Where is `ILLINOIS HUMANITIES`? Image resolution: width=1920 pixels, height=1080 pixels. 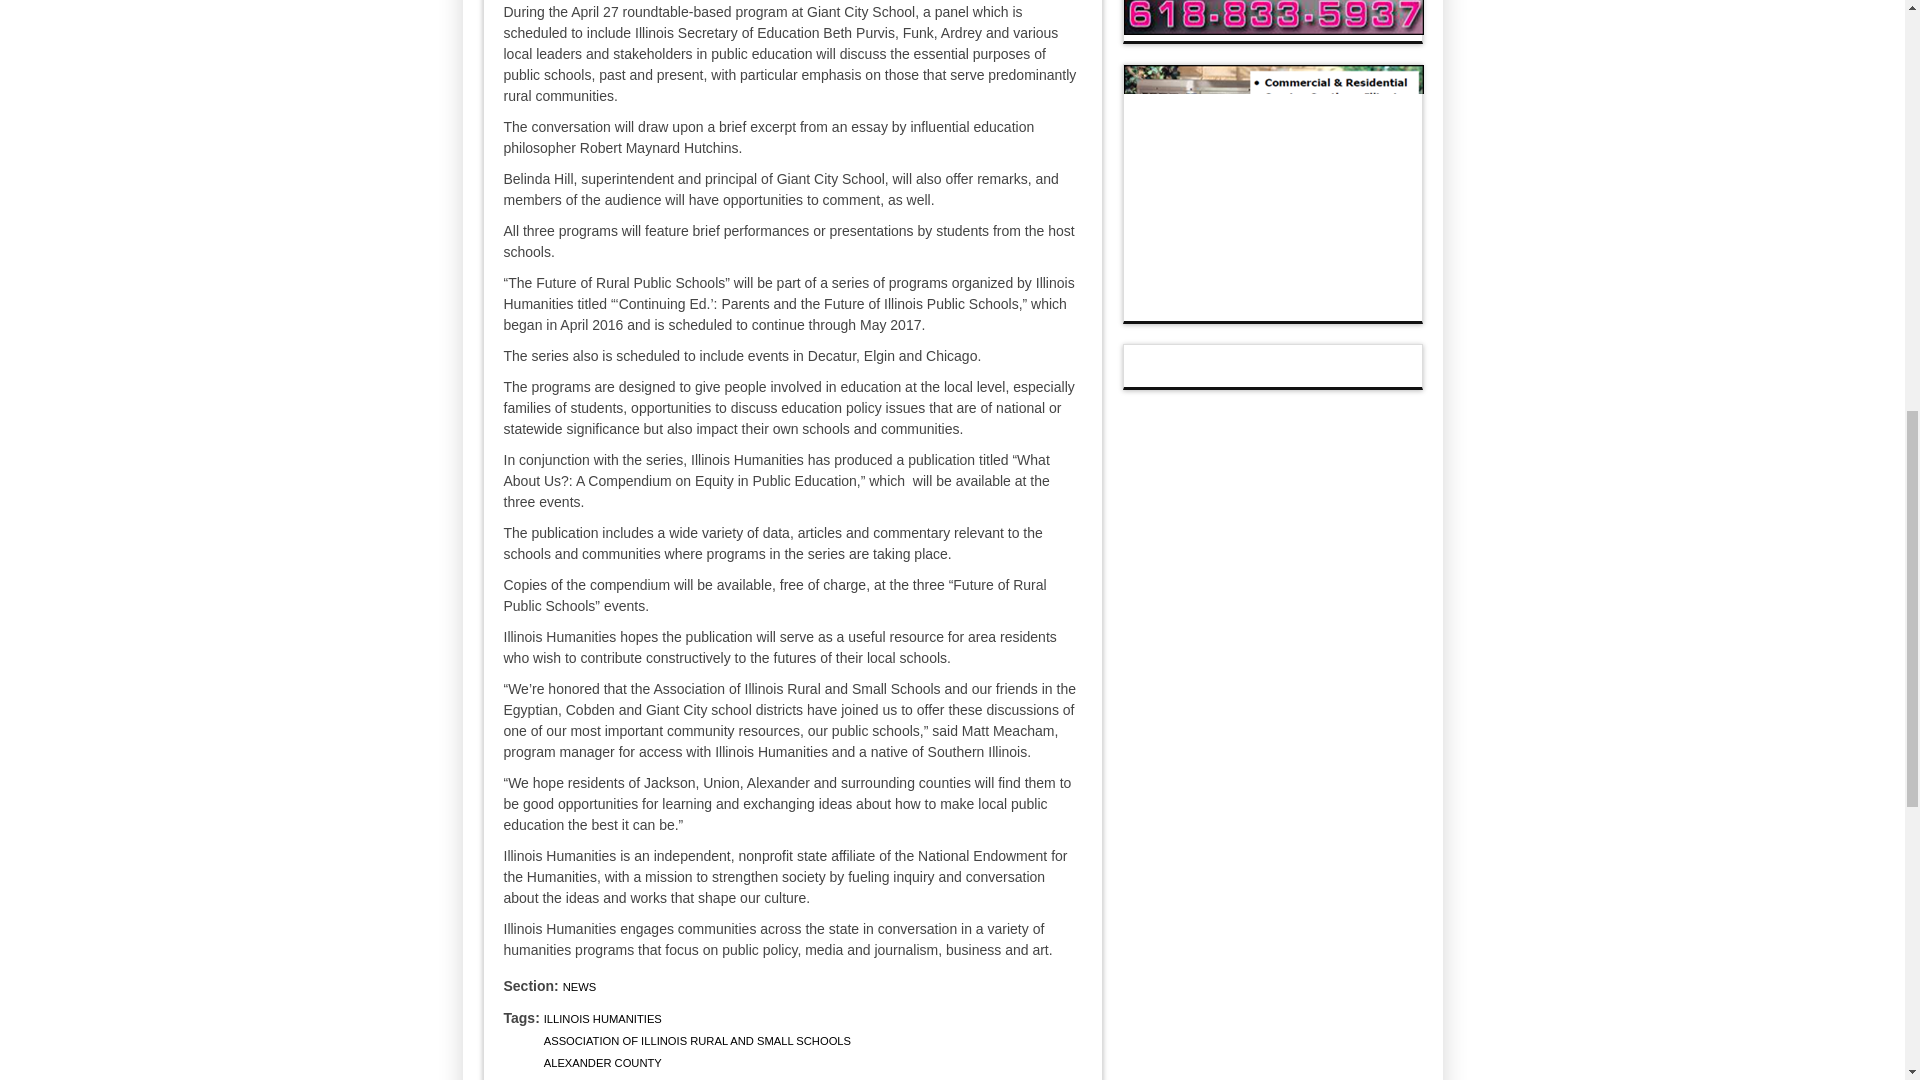 ILLINOIS HUMANITIES is located at coordinates (602, 1018).